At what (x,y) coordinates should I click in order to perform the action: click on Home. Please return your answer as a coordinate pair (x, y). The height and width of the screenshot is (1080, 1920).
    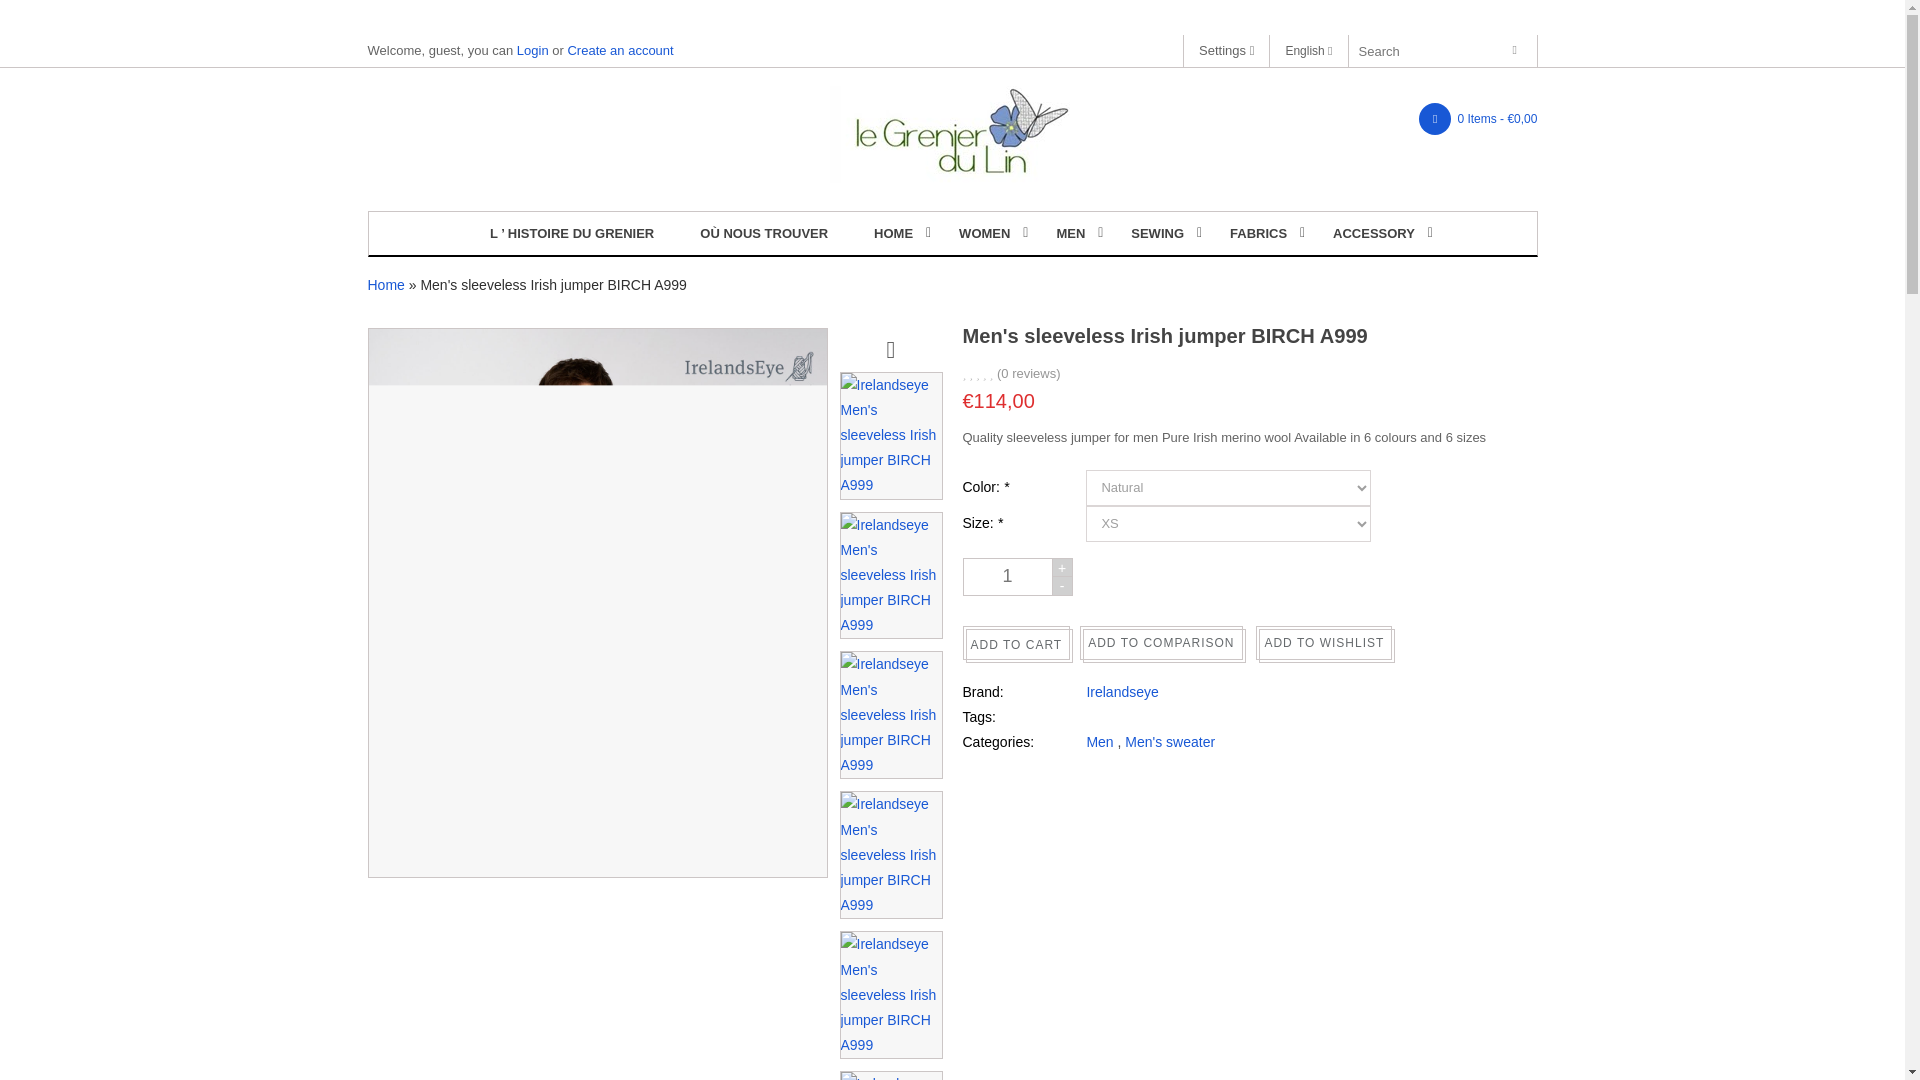
    Looking at the image, I should click on (893, 232).